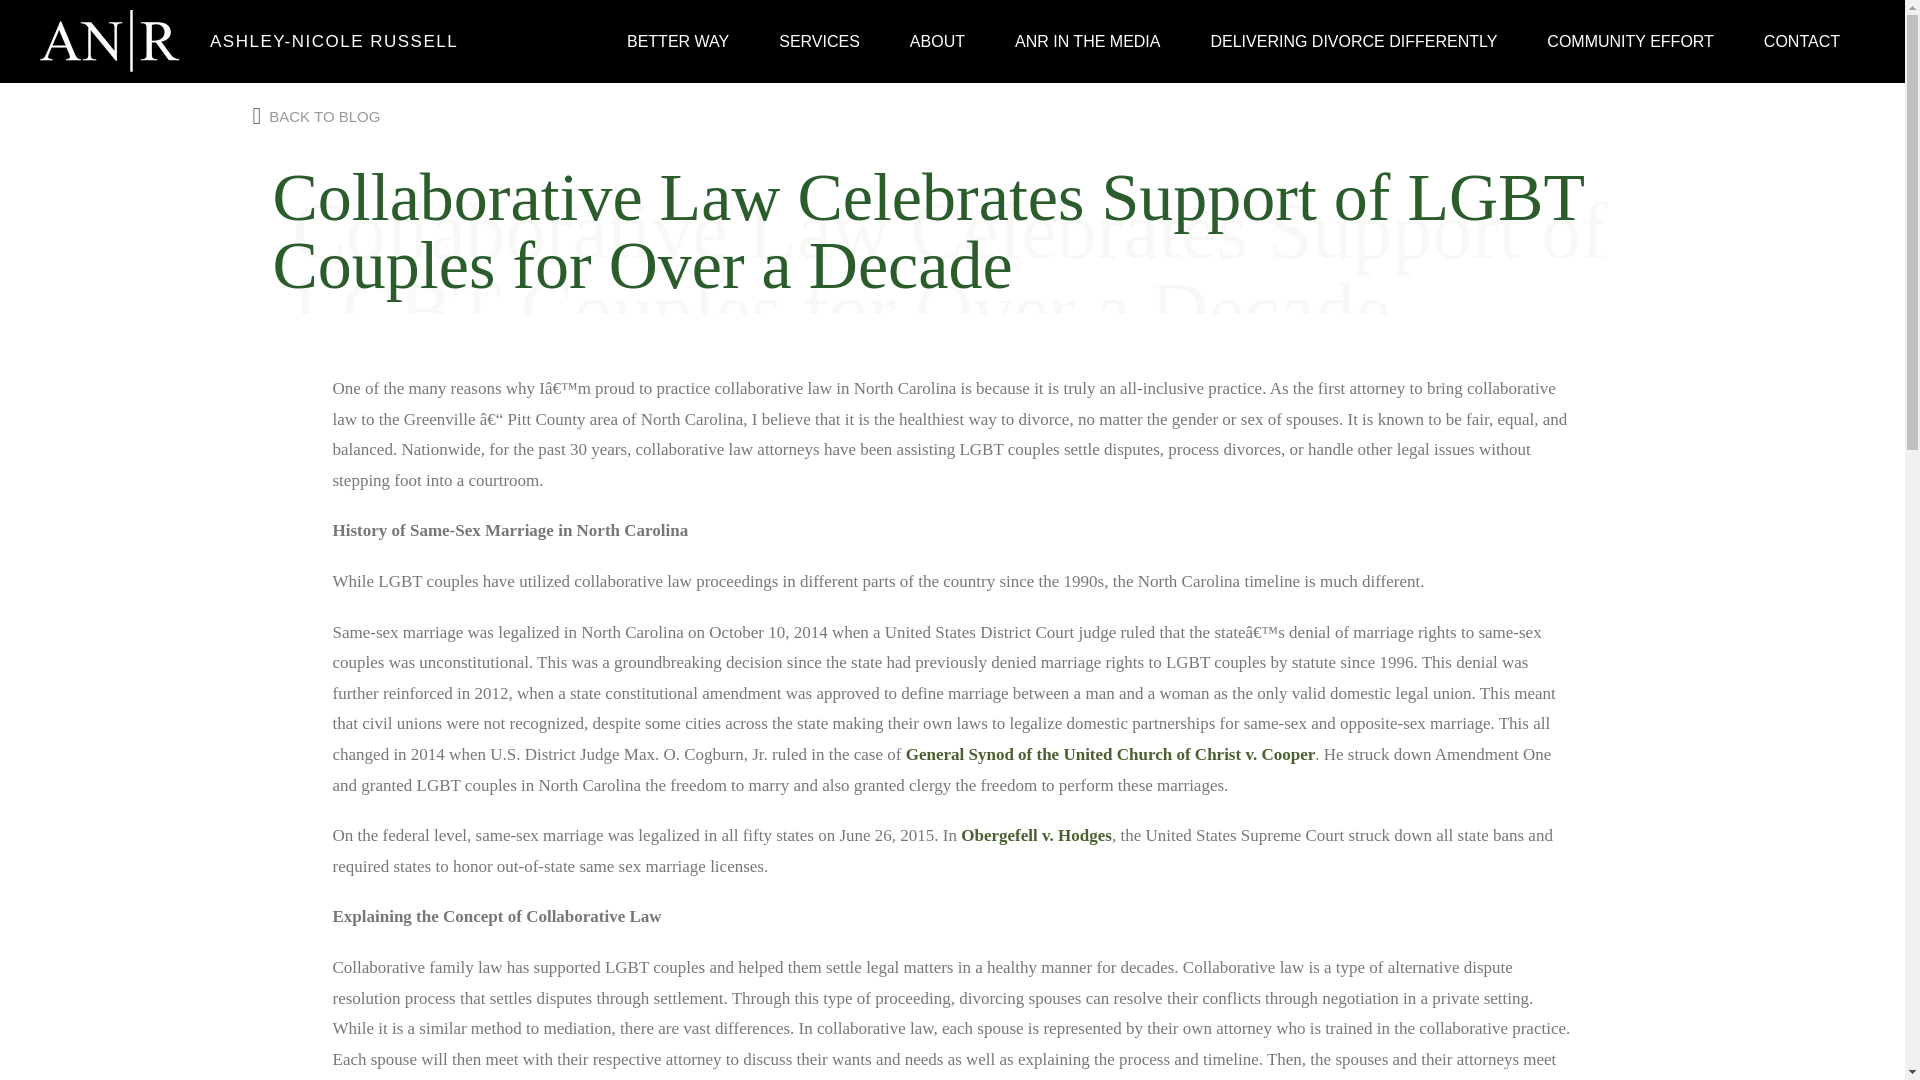 The image size is (1920, 1080). What do you see at coordinates (1802, 40) in the screenshot?
I see `CONTACT` at bounding box center [1802, 40].